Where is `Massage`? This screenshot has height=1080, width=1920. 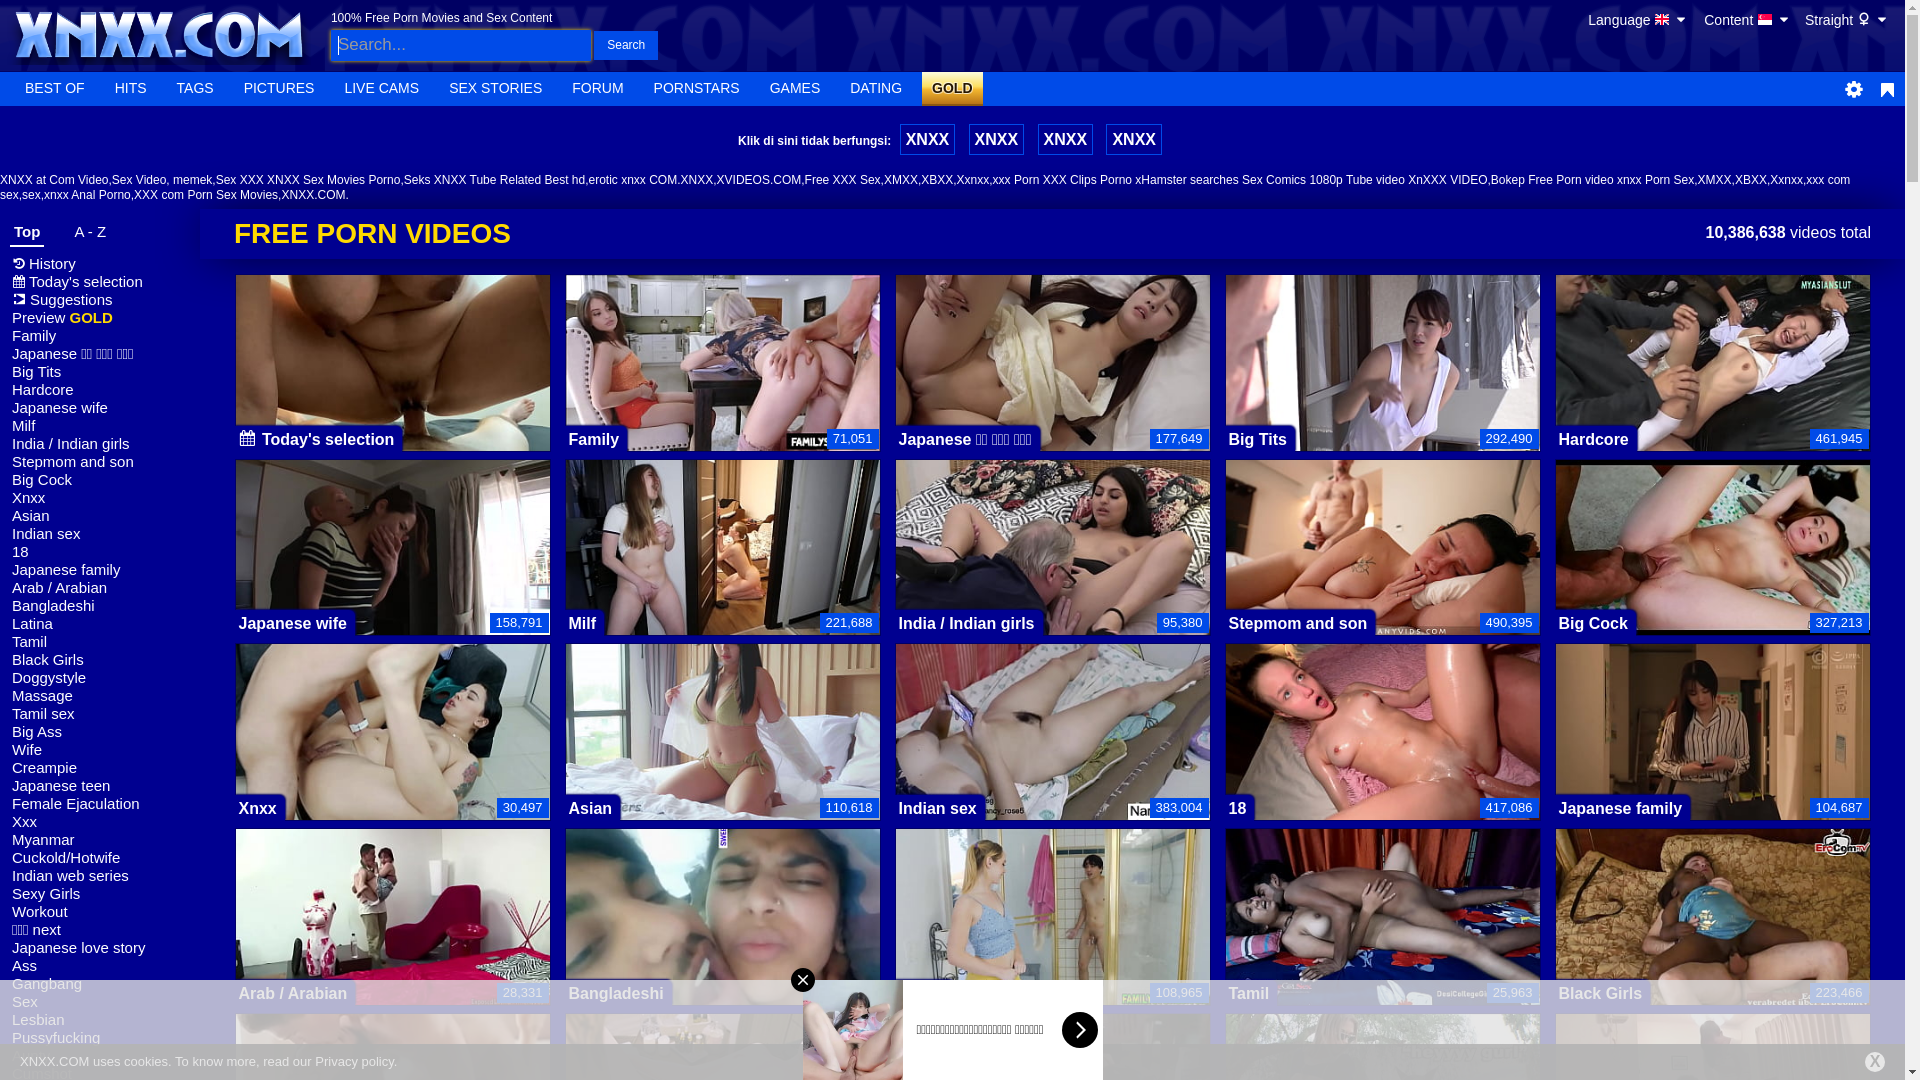
Massage is located at coordinates (100, 696).